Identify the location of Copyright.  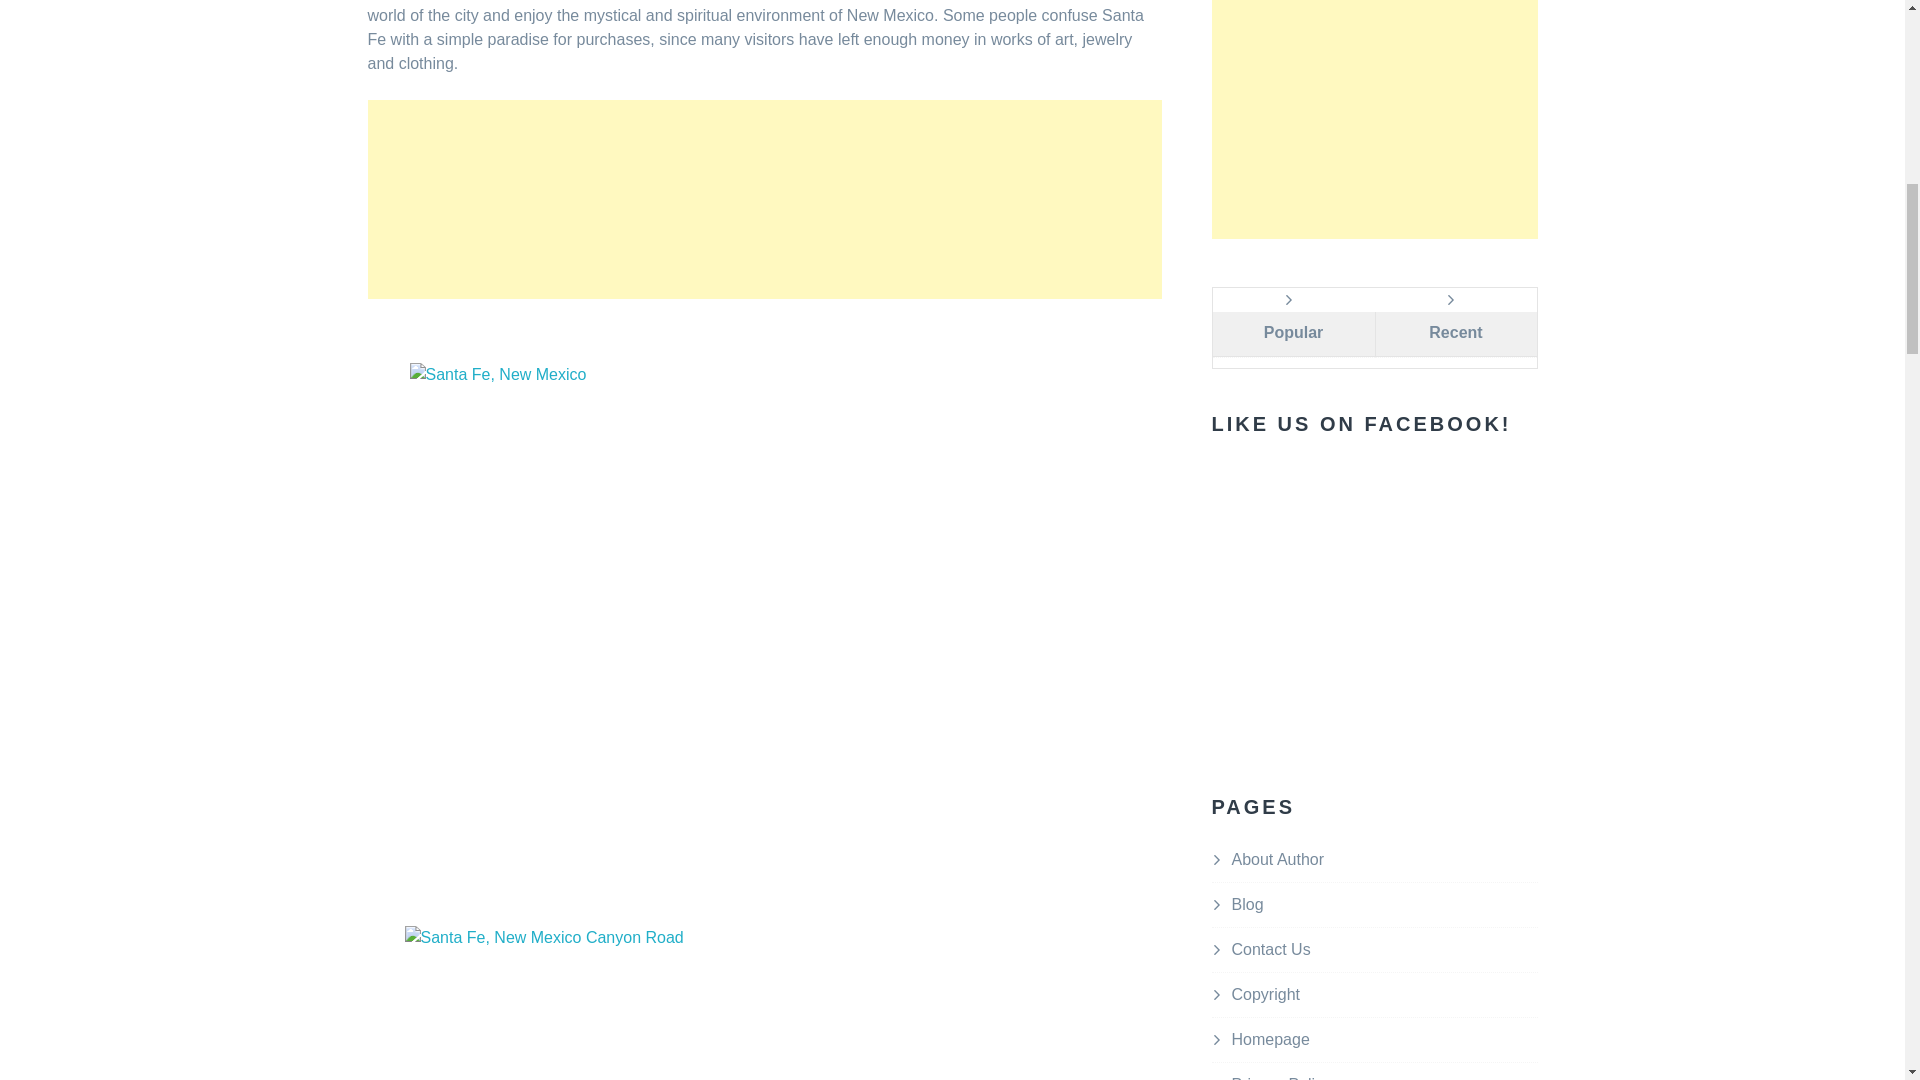
(1266, 994).